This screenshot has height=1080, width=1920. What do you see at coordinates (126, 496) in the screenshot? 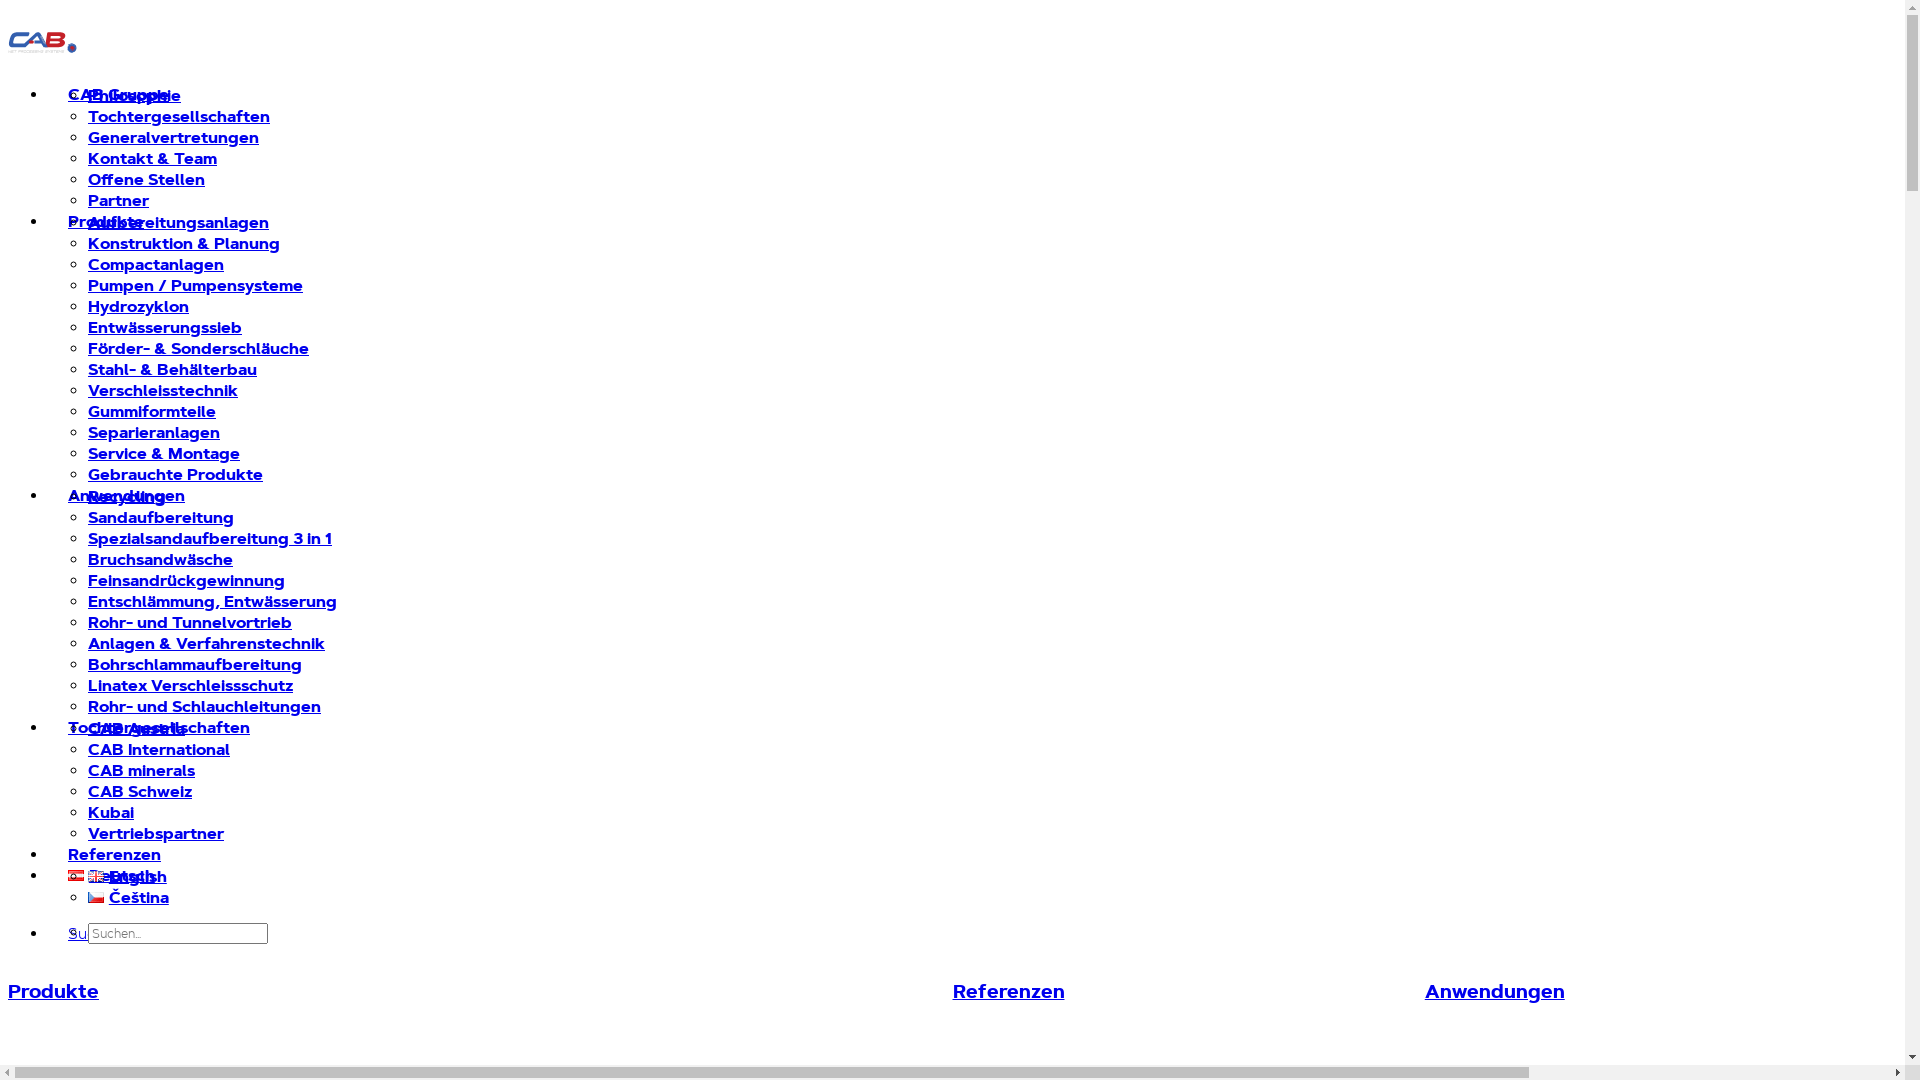
I see `Anwendungen` at bounding box center [126, 496].